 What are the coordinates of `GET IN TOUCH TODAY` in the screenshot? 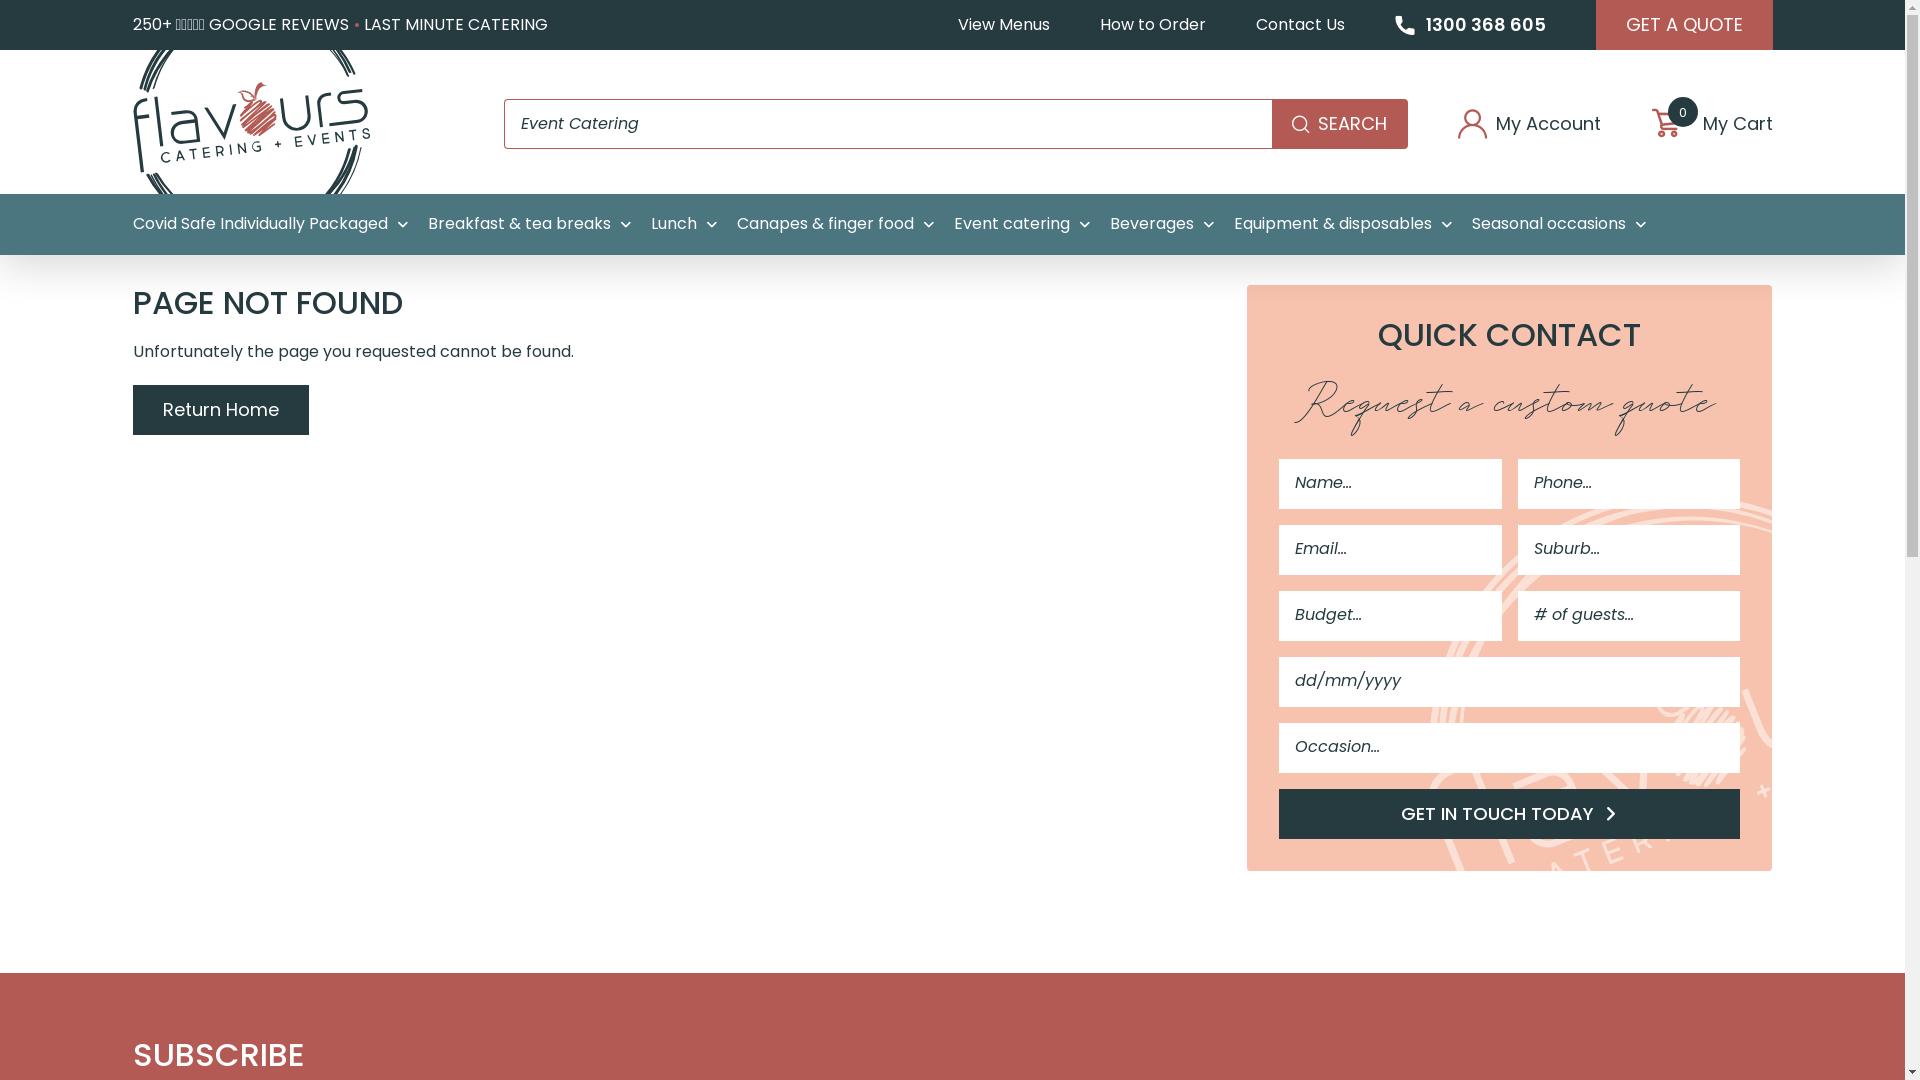 It's located at (1510, 814).